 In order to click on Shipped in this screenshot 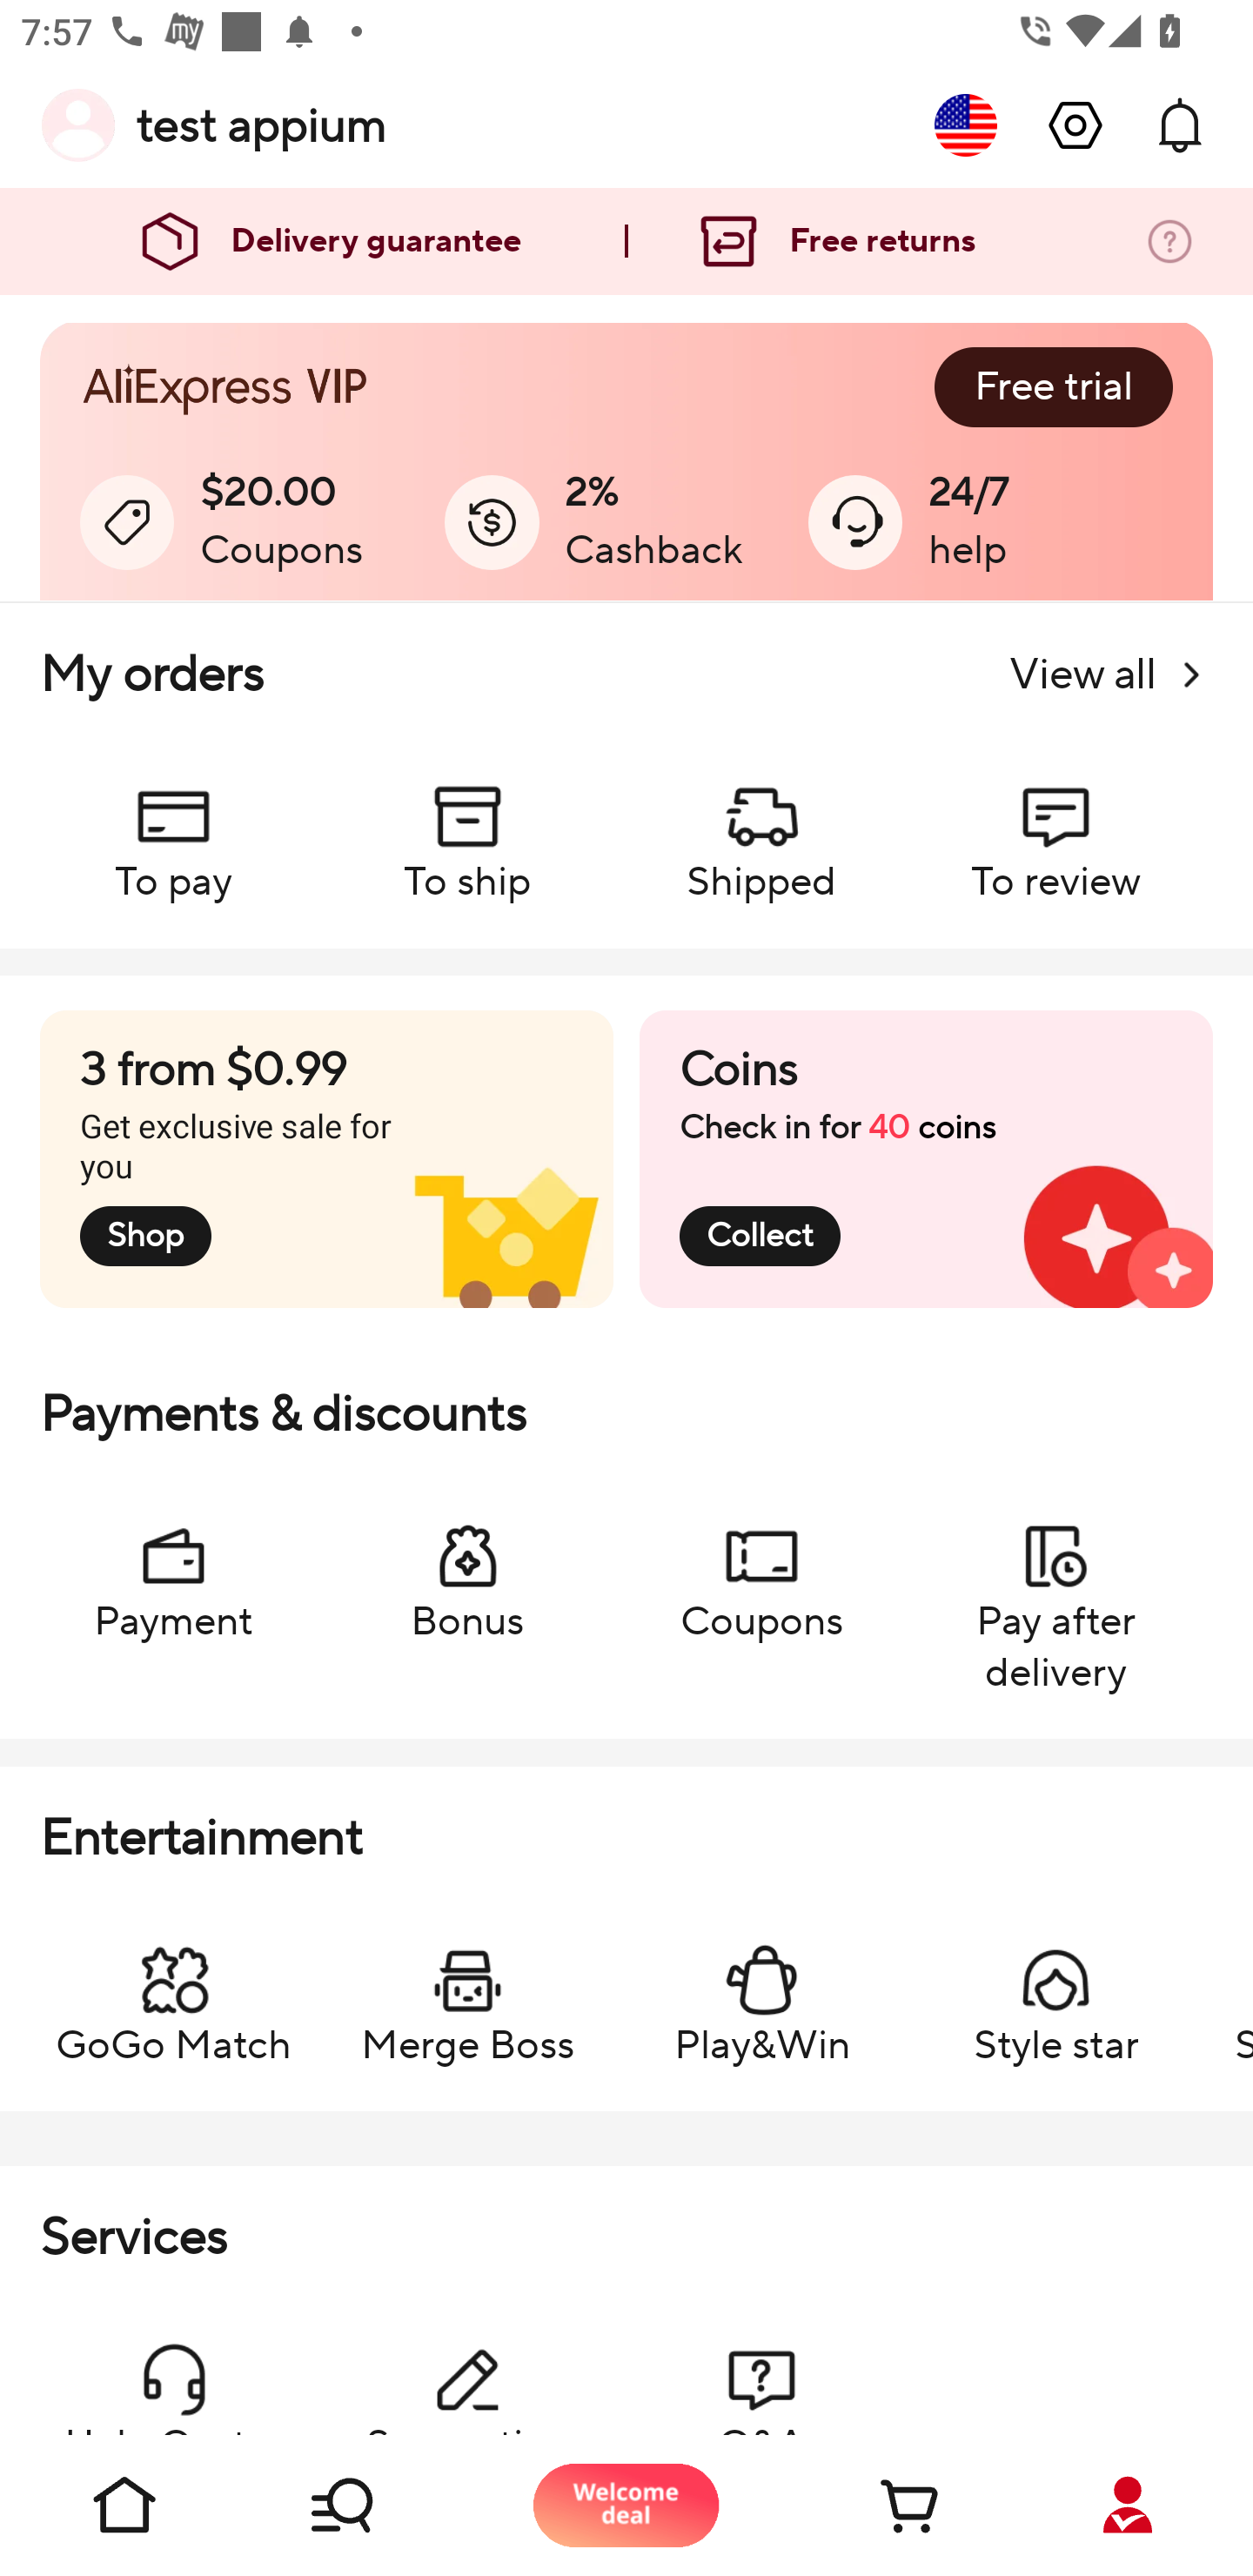, I will do `click(761, 828)`.